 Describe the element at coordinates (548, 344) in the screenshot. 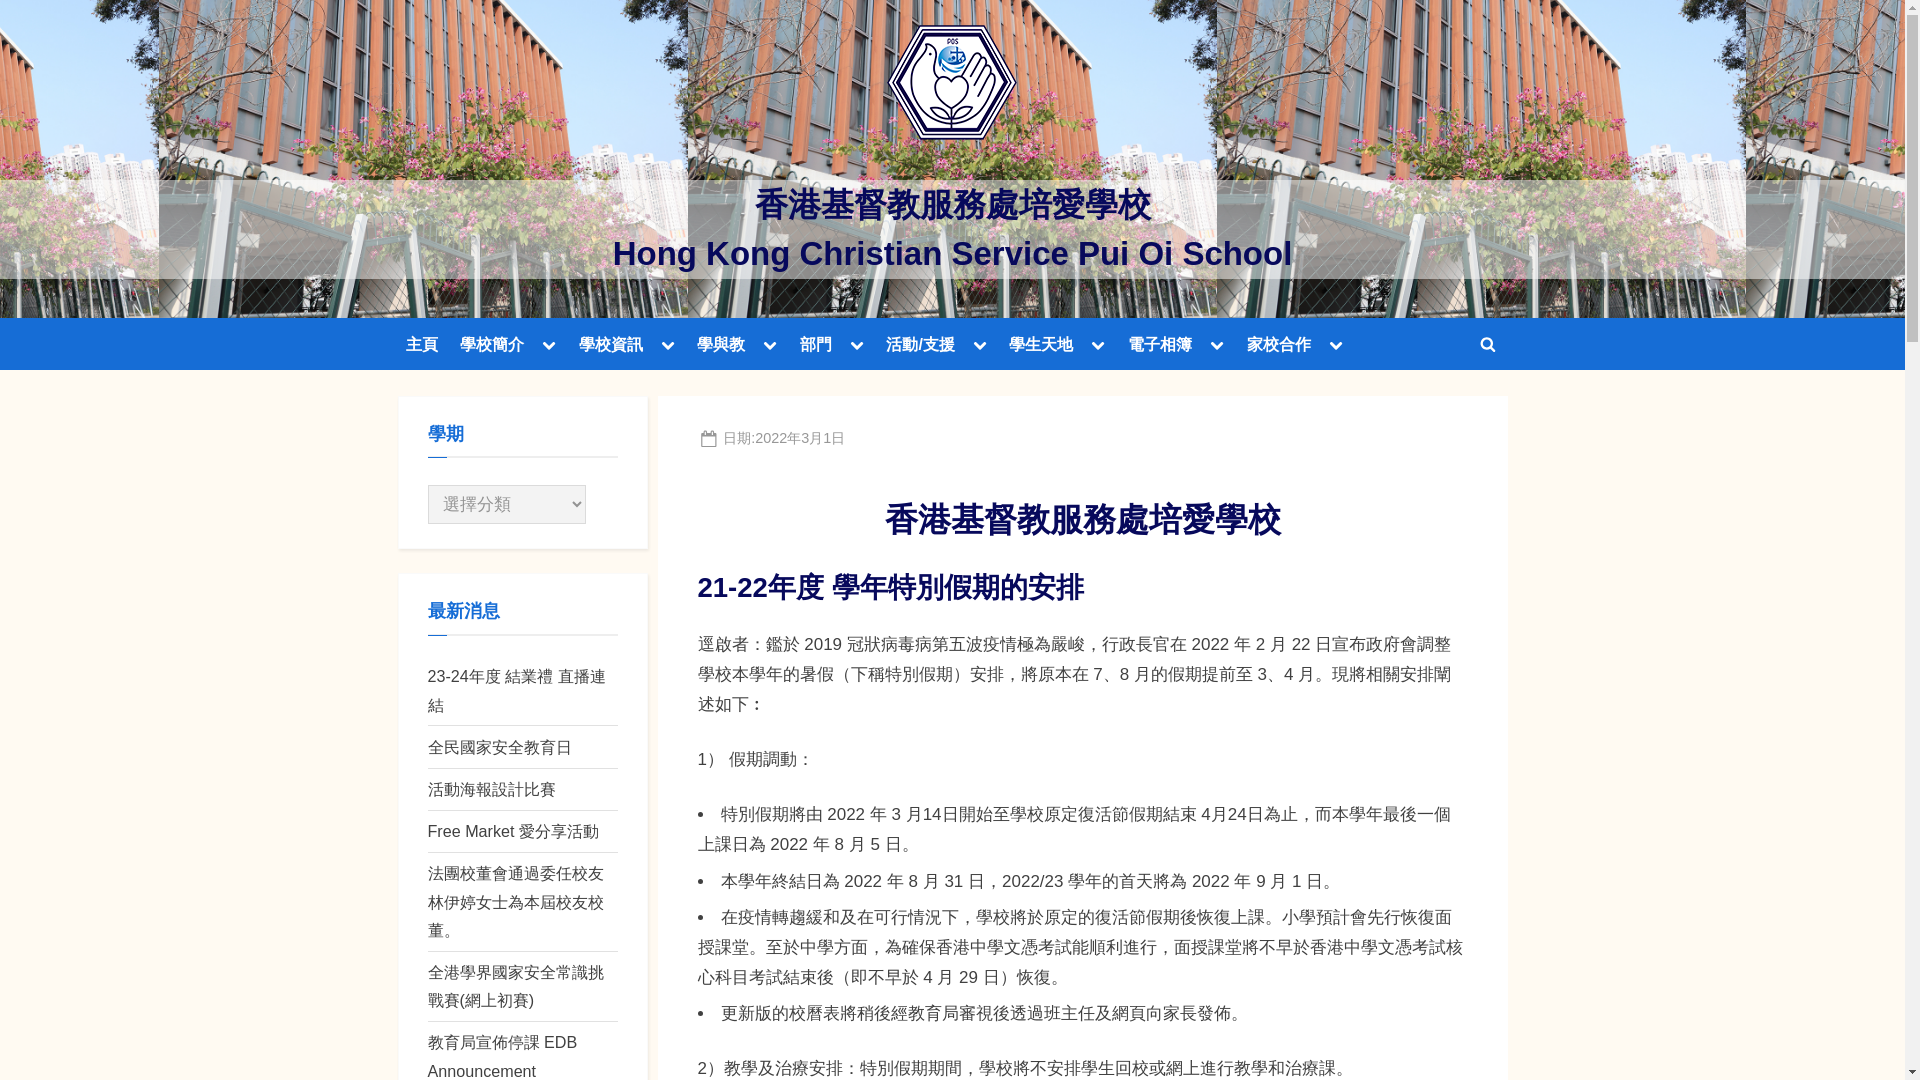

I see `Toggle sub-menu` at that location.